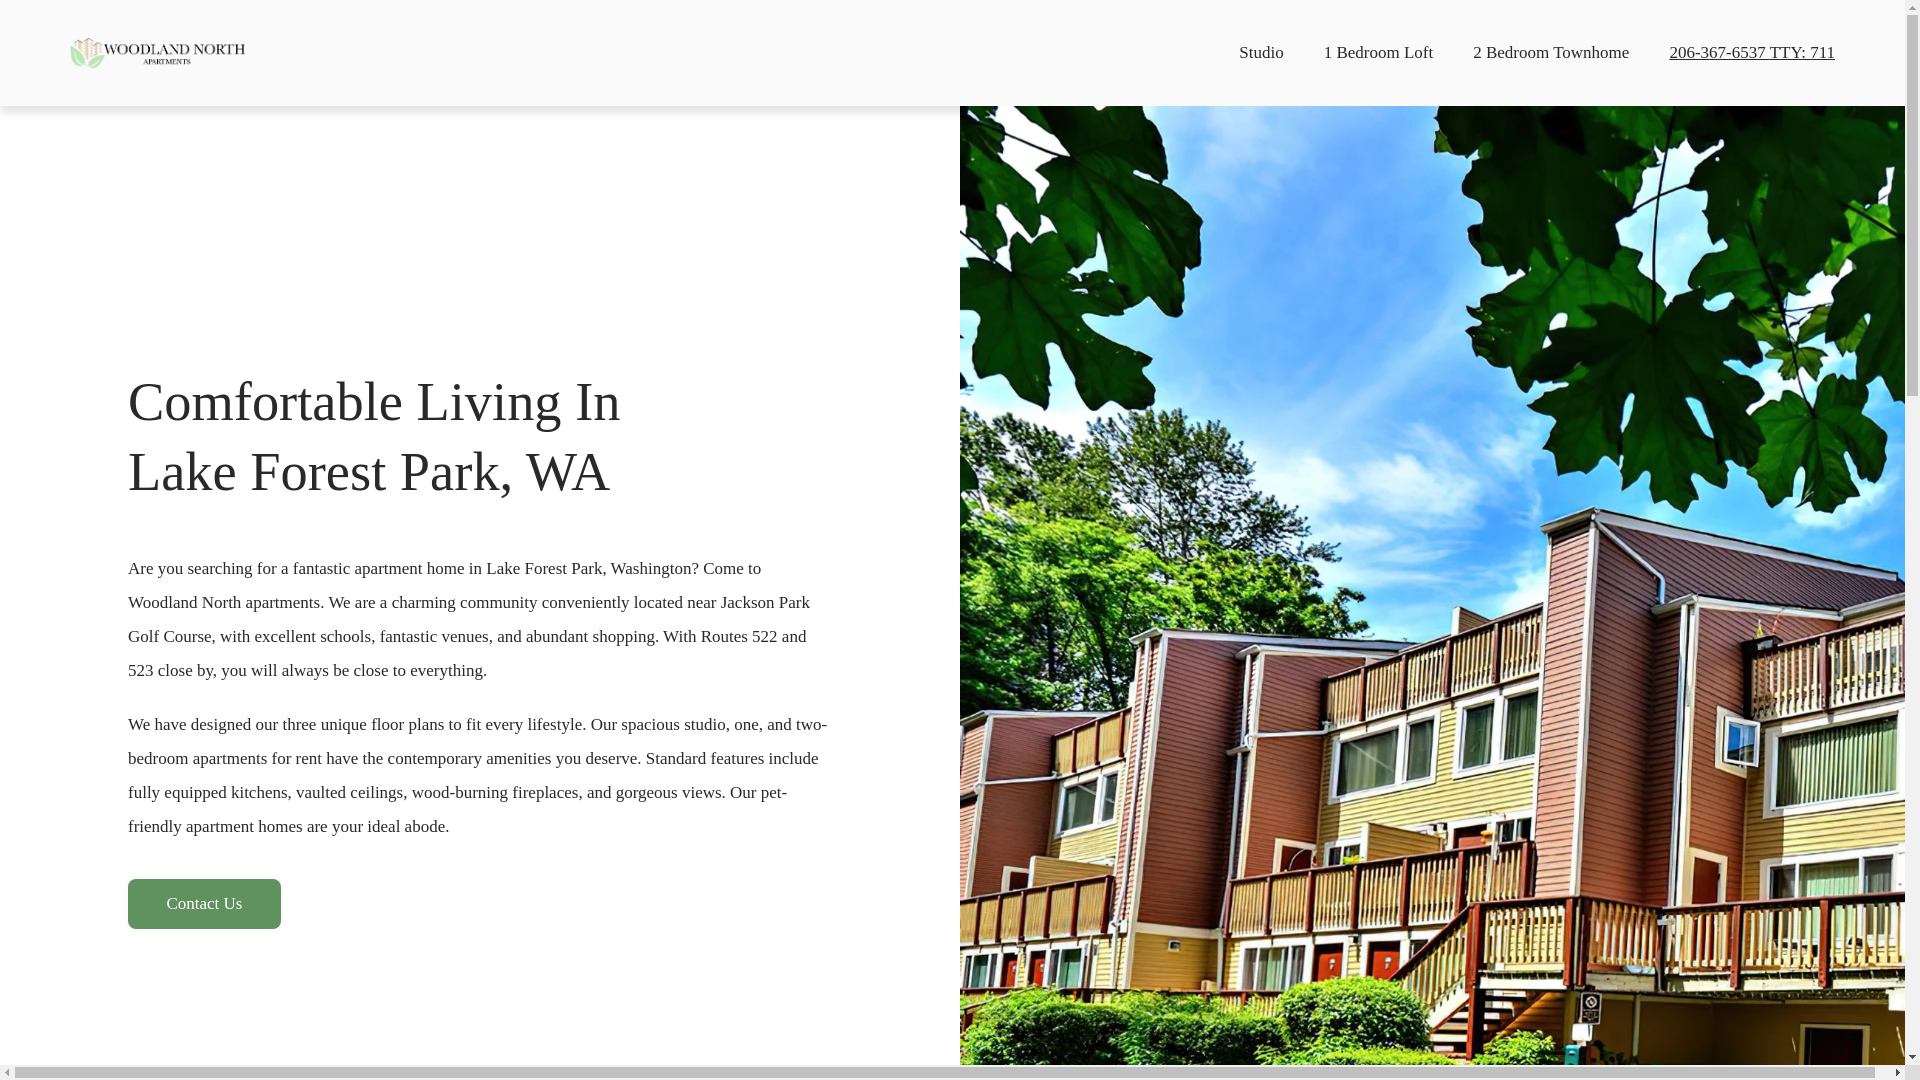  Describe the element at coordinates (1260, 52) in the screenshot. I see `Studio` at that location.